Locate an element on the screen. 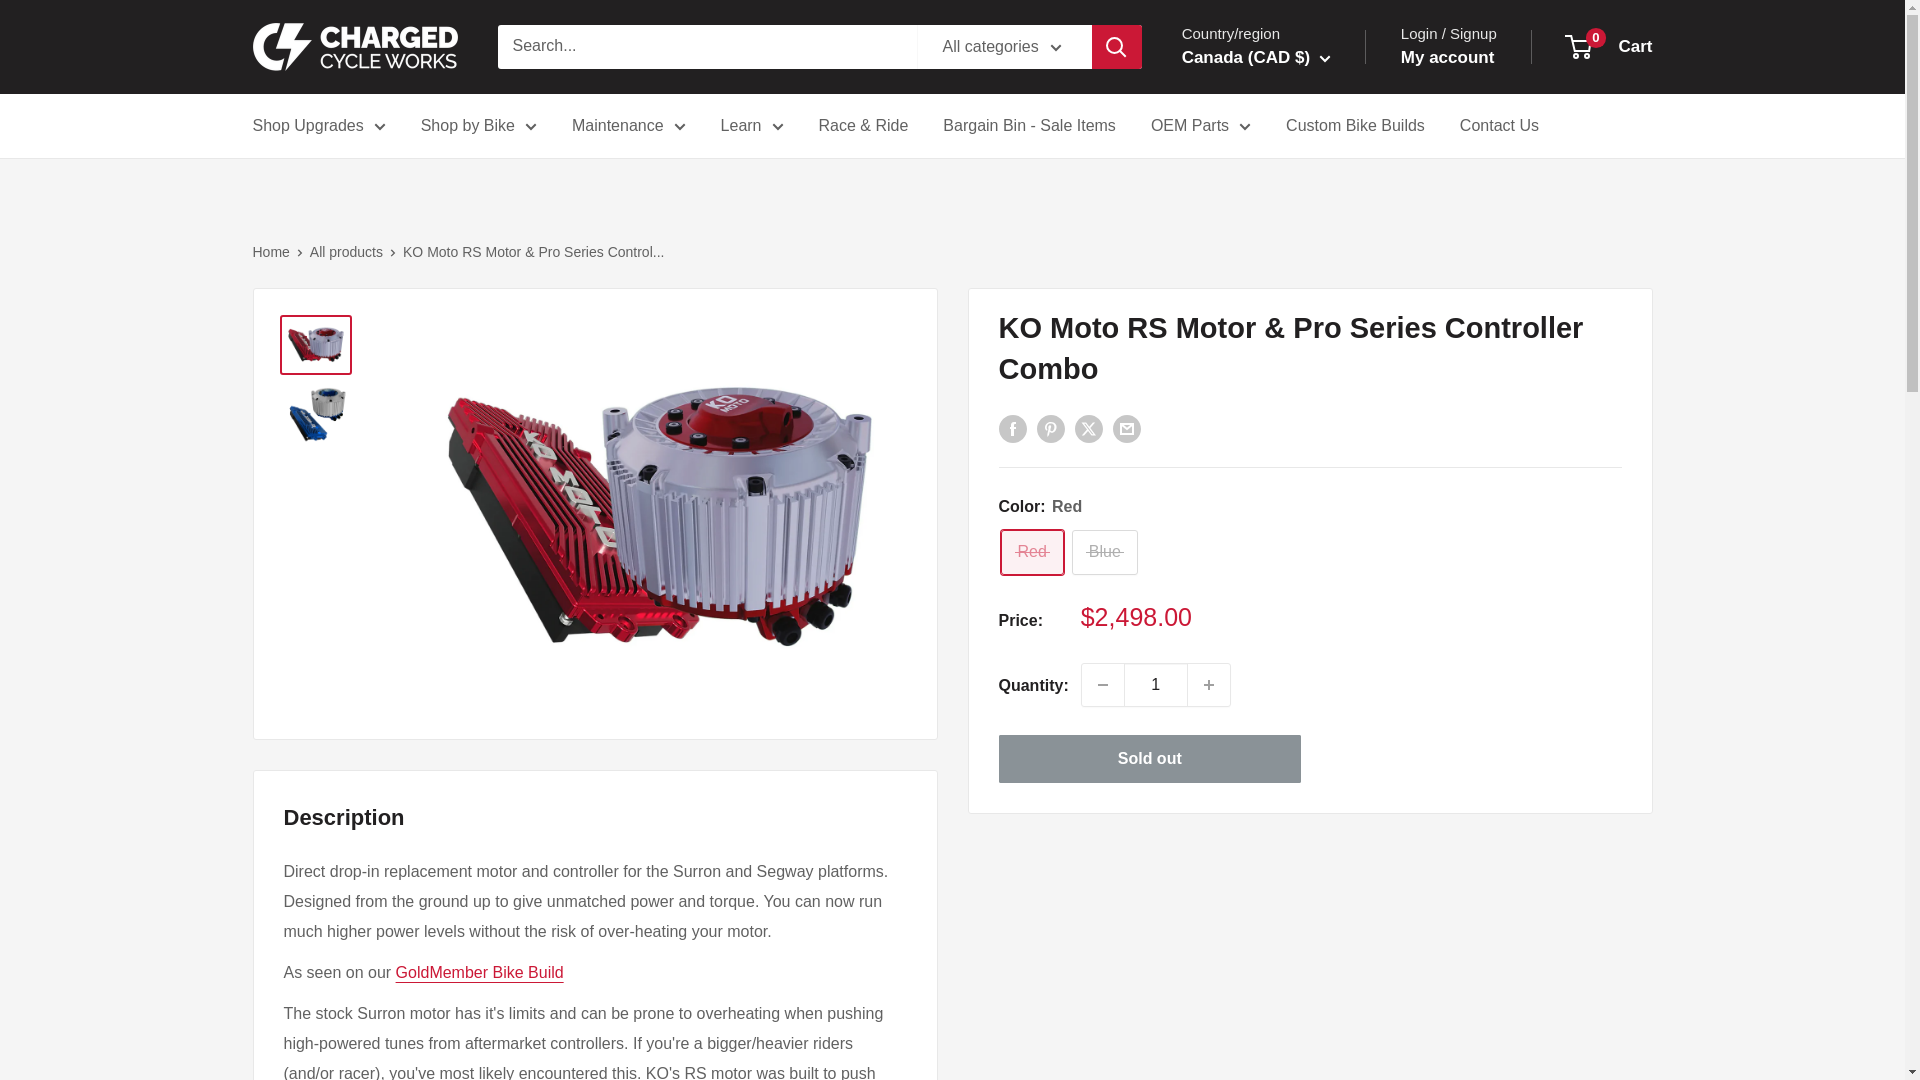 This screenshot has width=1920, height=1080. 1 is located at coordinates (1156, 685).